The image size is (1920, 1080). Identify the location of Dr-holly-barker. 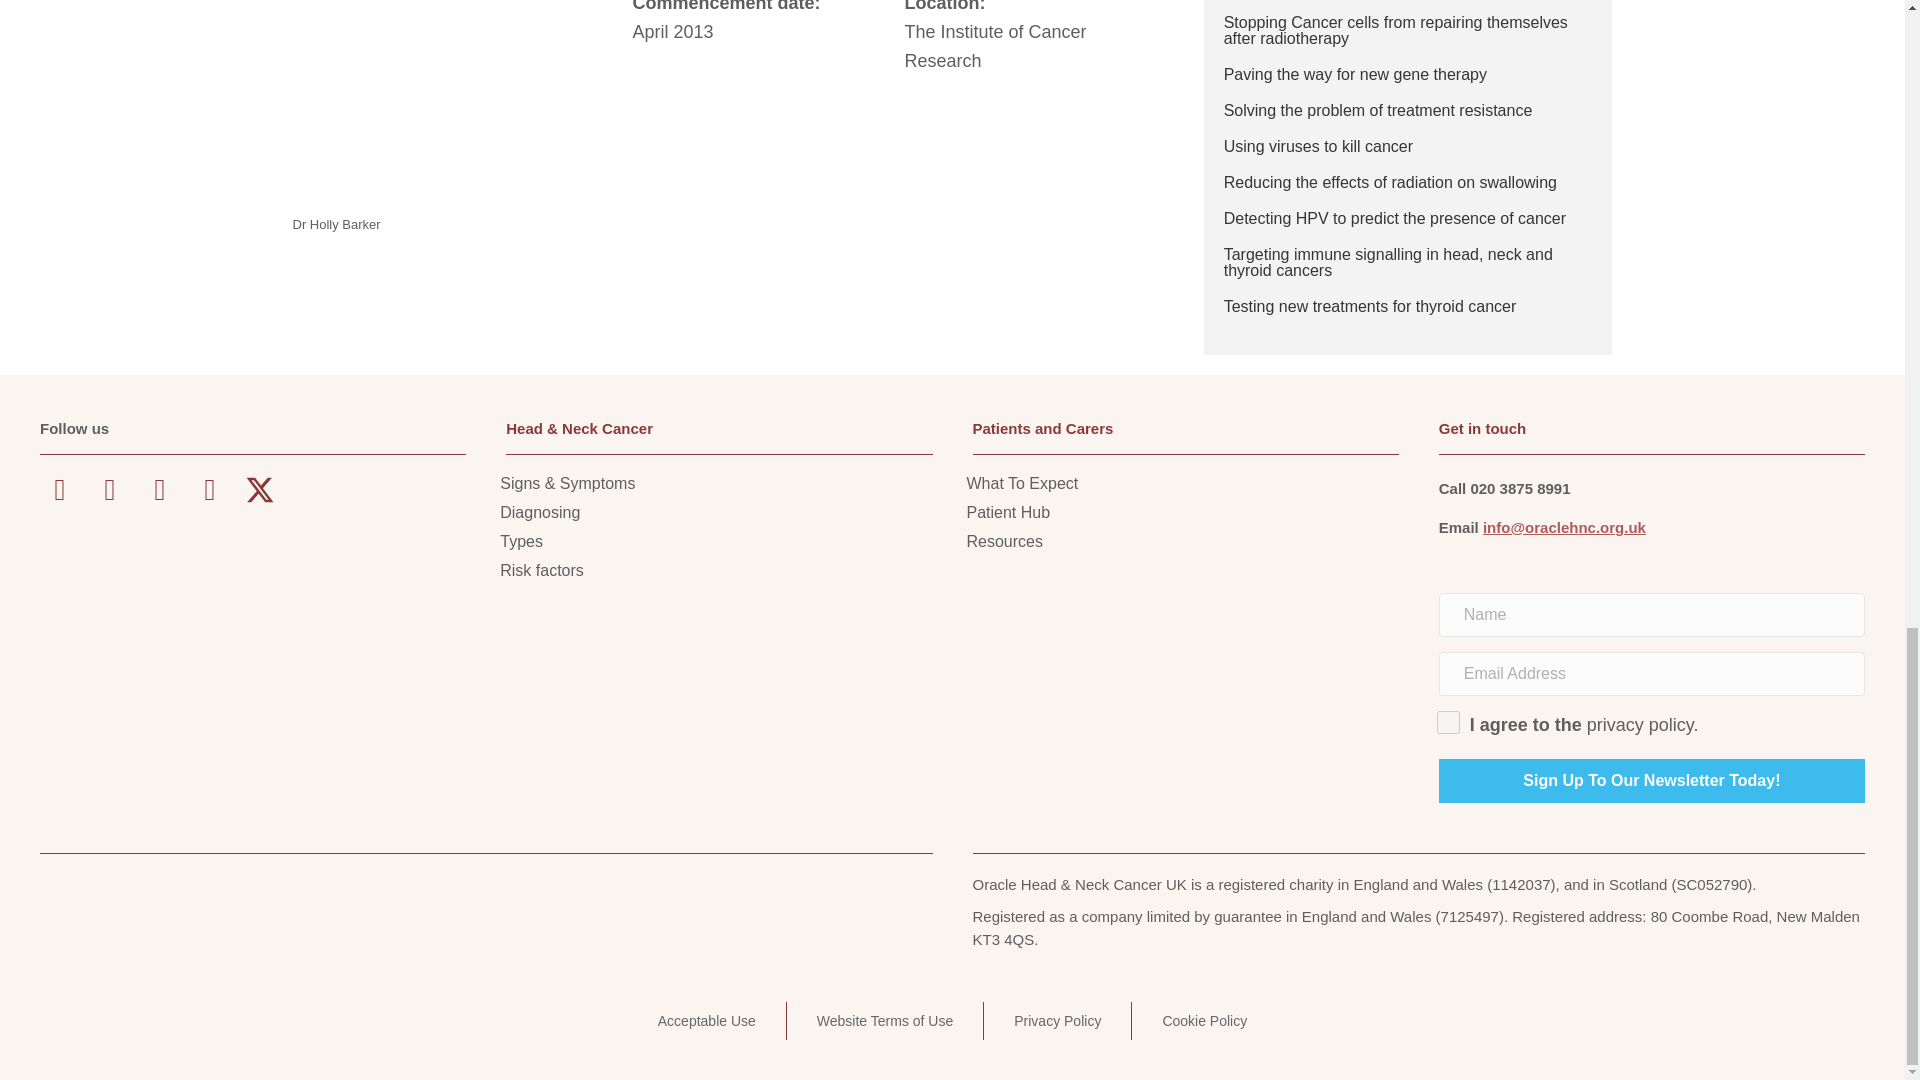
(441, 103).